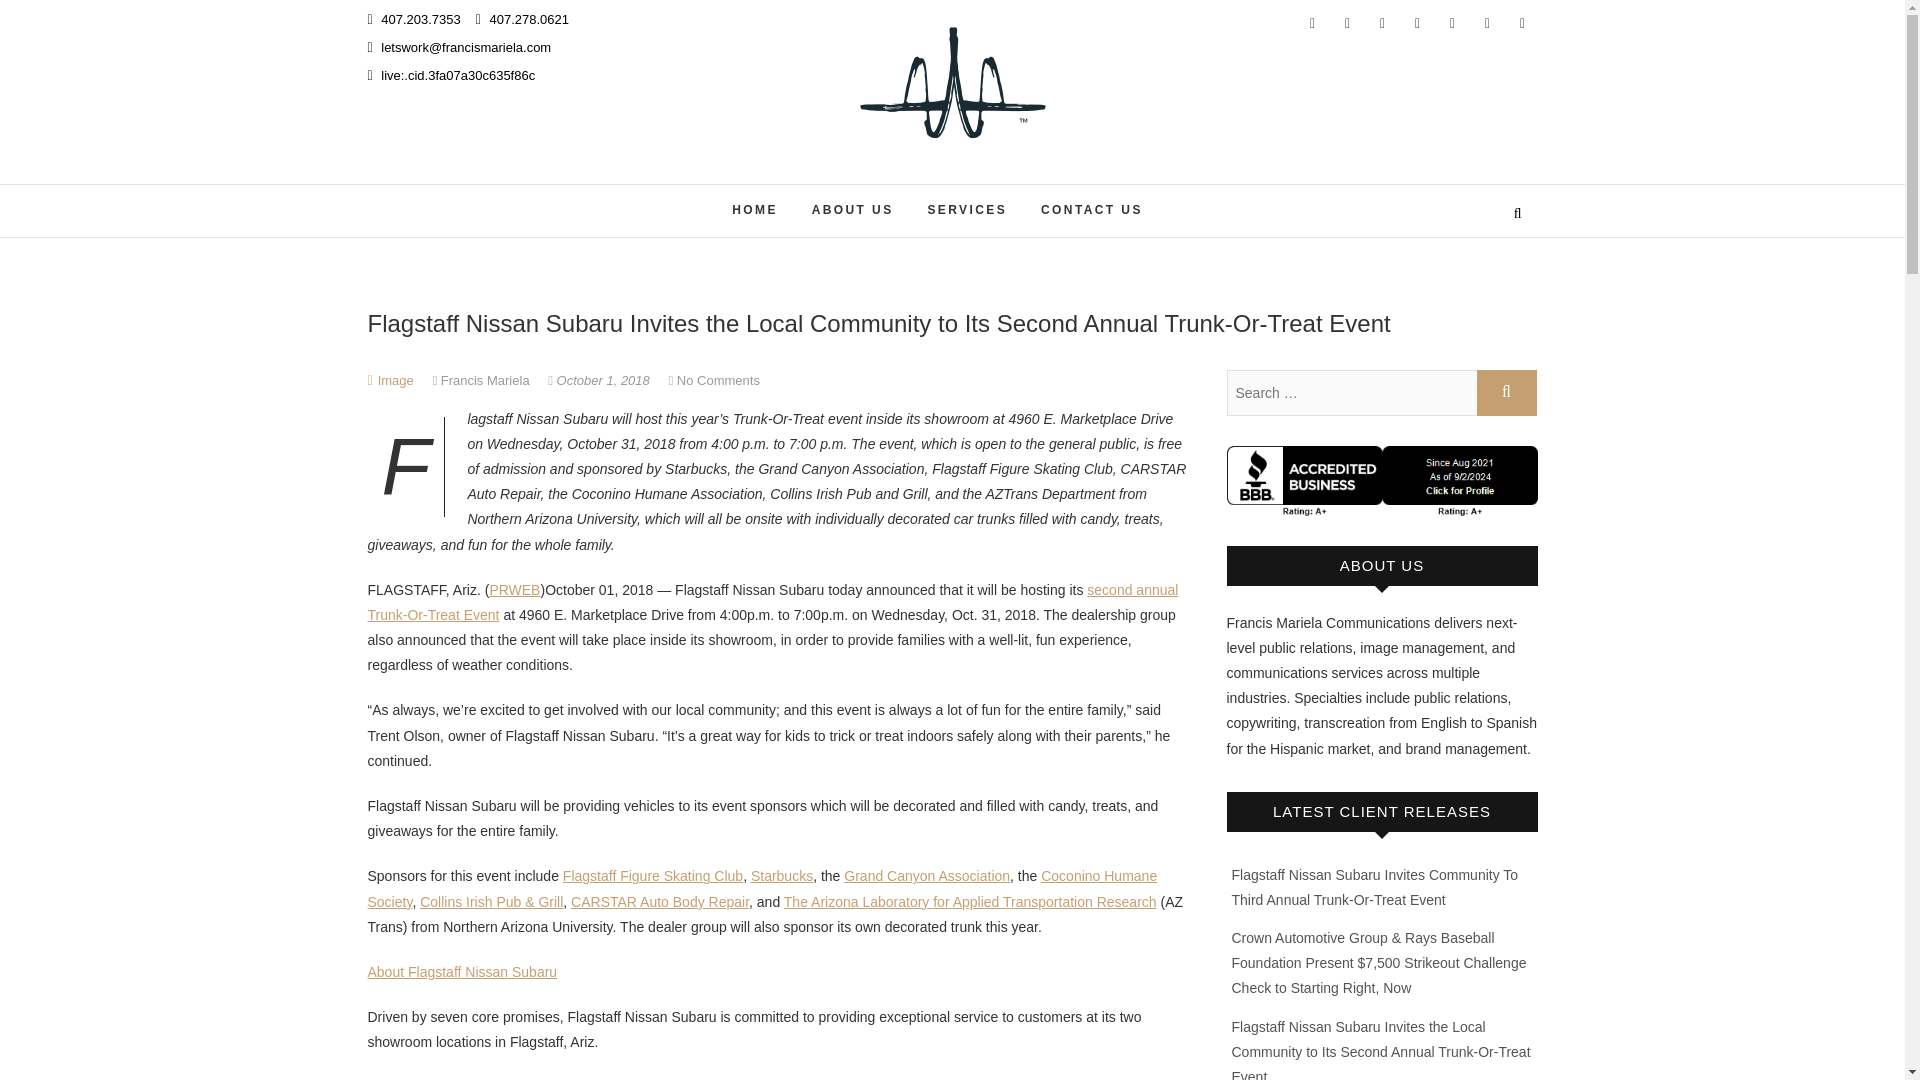  I want to click on Francis Mariela, so click(482, 380).